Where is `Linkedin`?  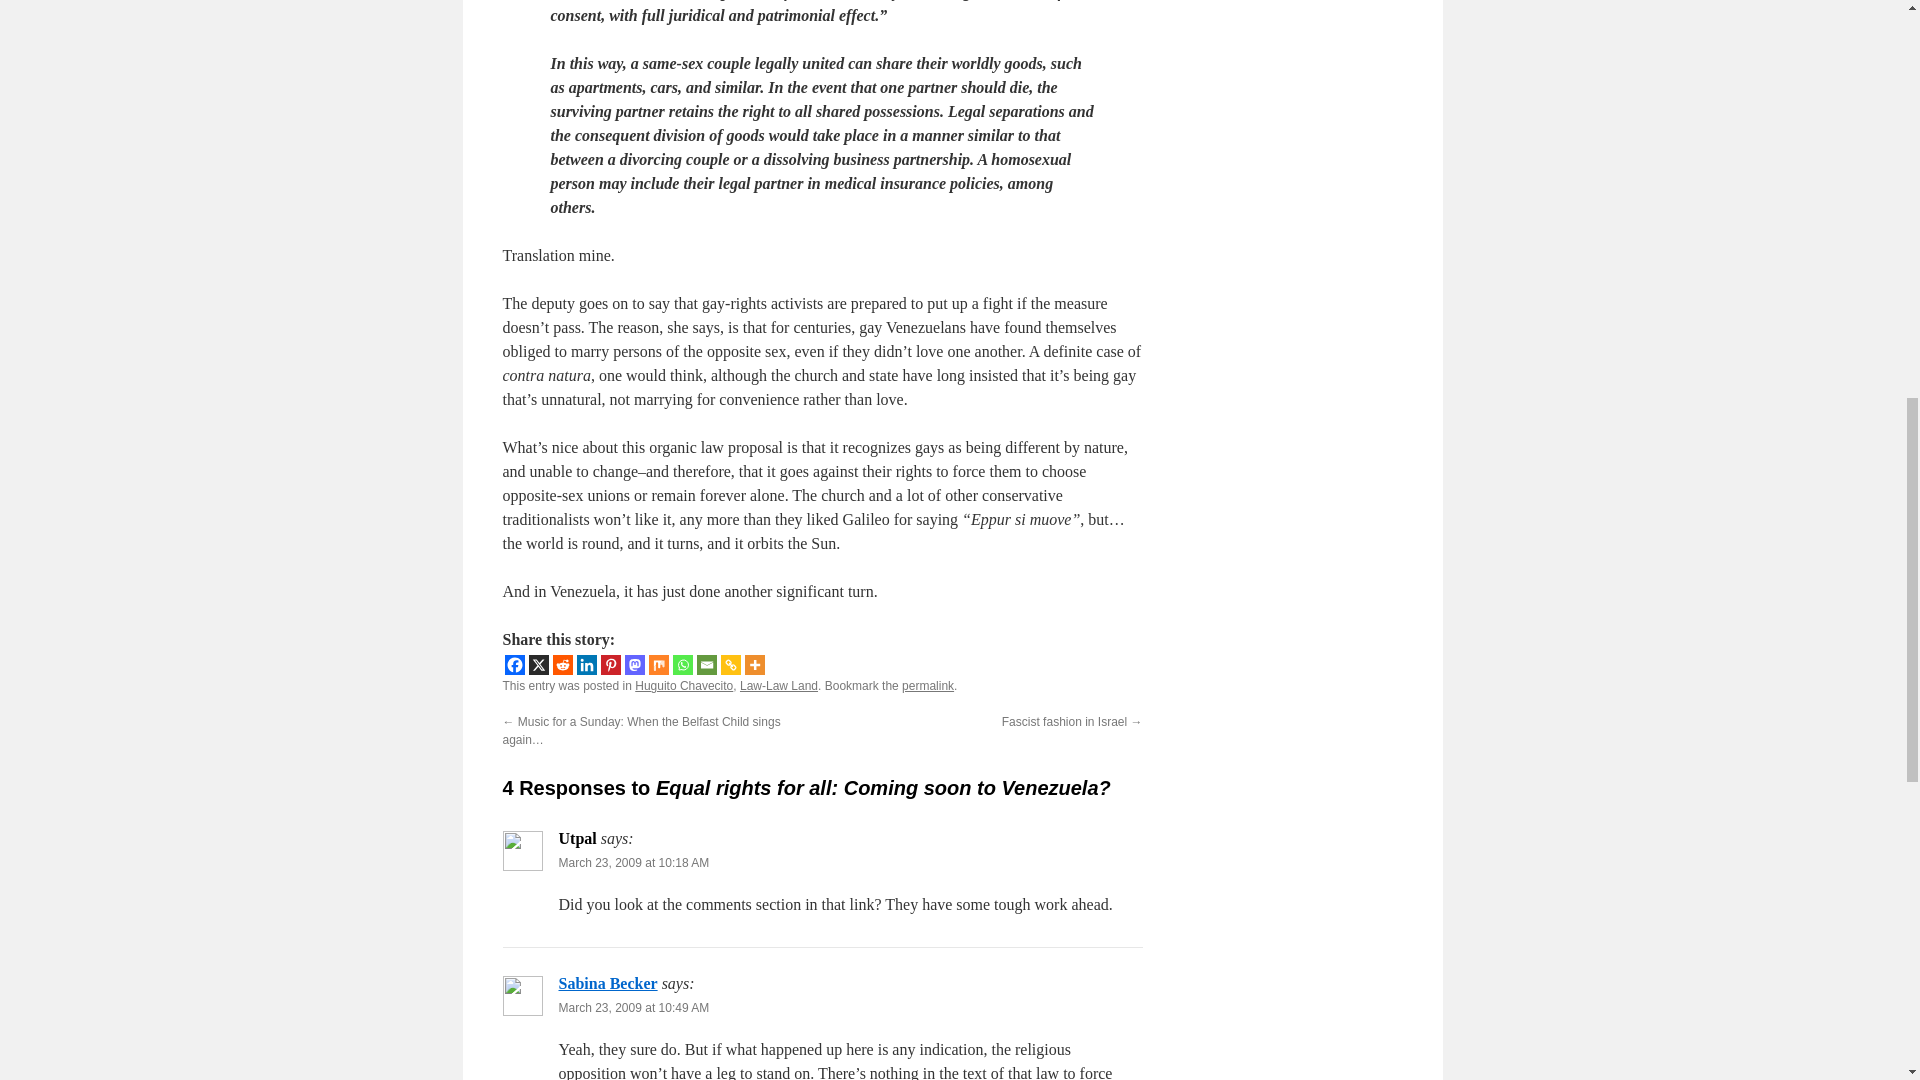
Linkedin is located at coordinates (586, 664).